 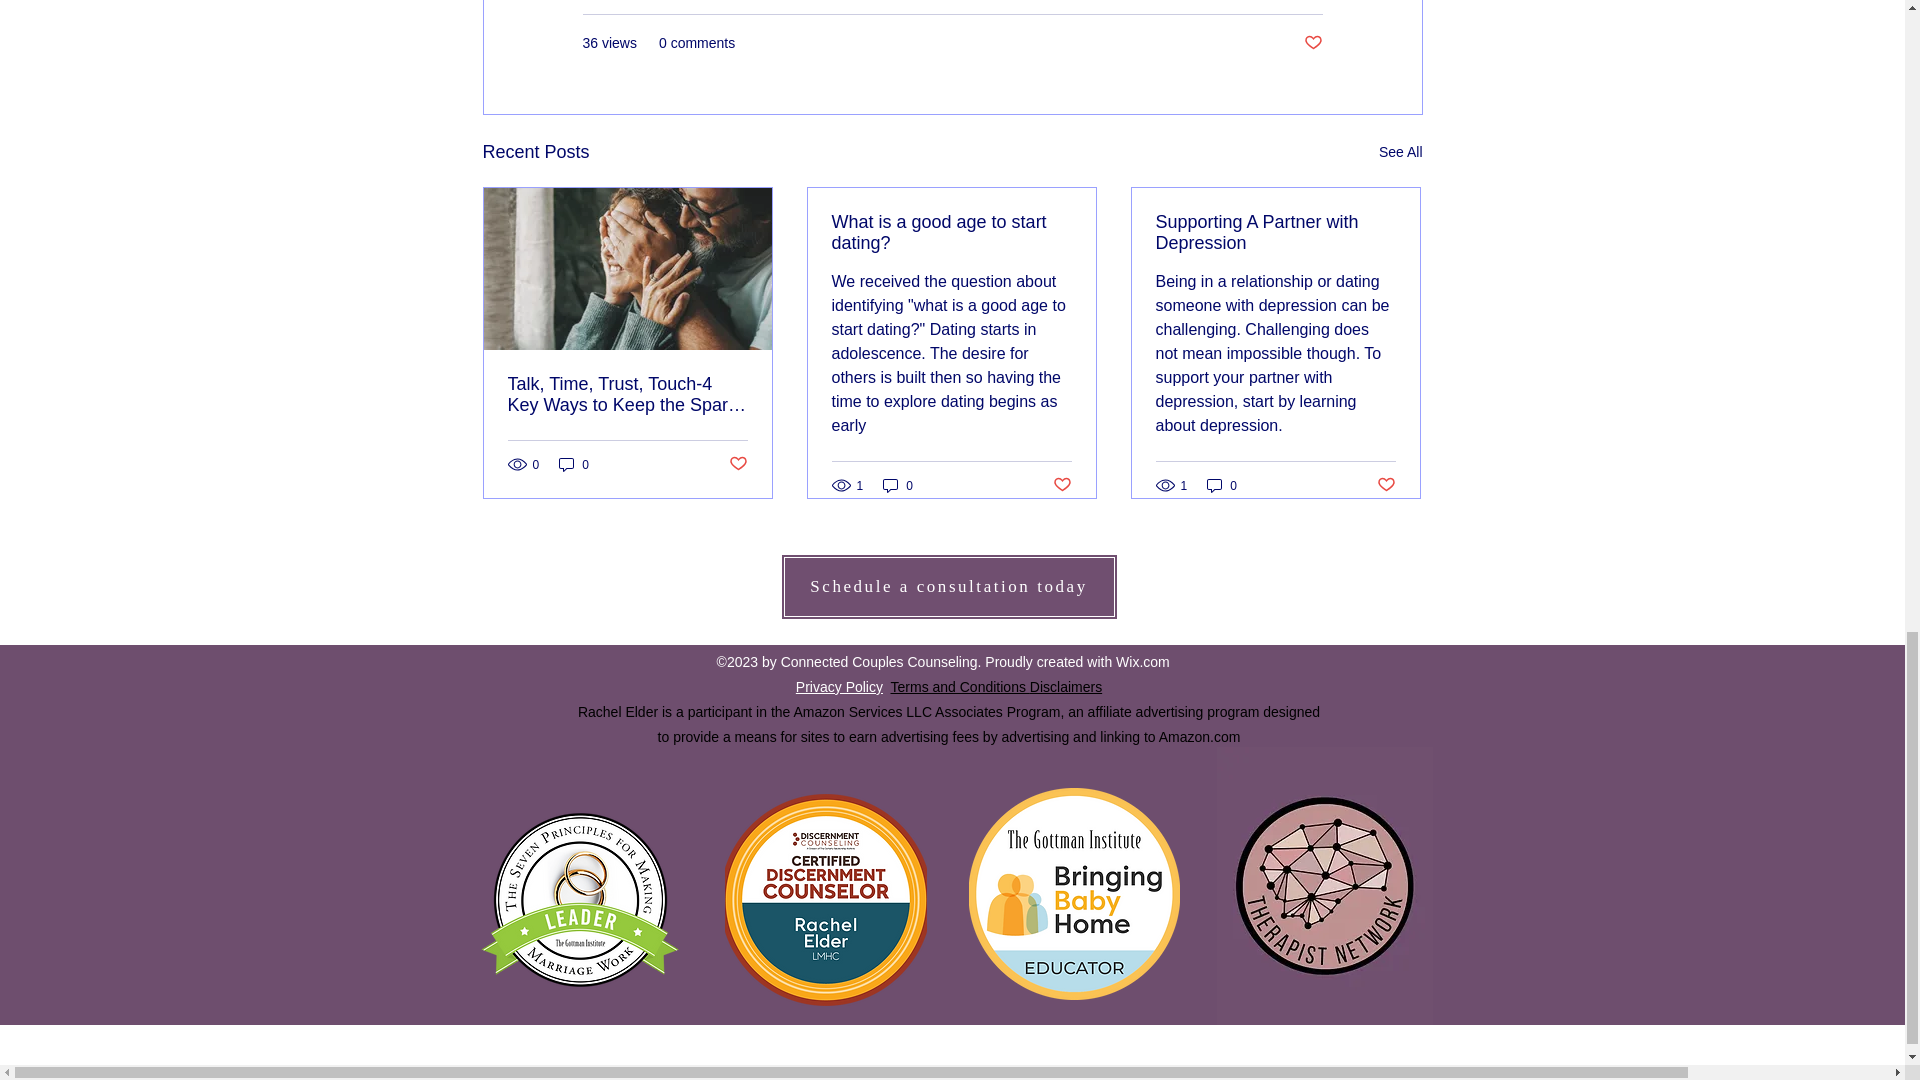 What do you see at coordinates (574, 464) in the screenshot?
I see `0` at bounding box center [574, 464].